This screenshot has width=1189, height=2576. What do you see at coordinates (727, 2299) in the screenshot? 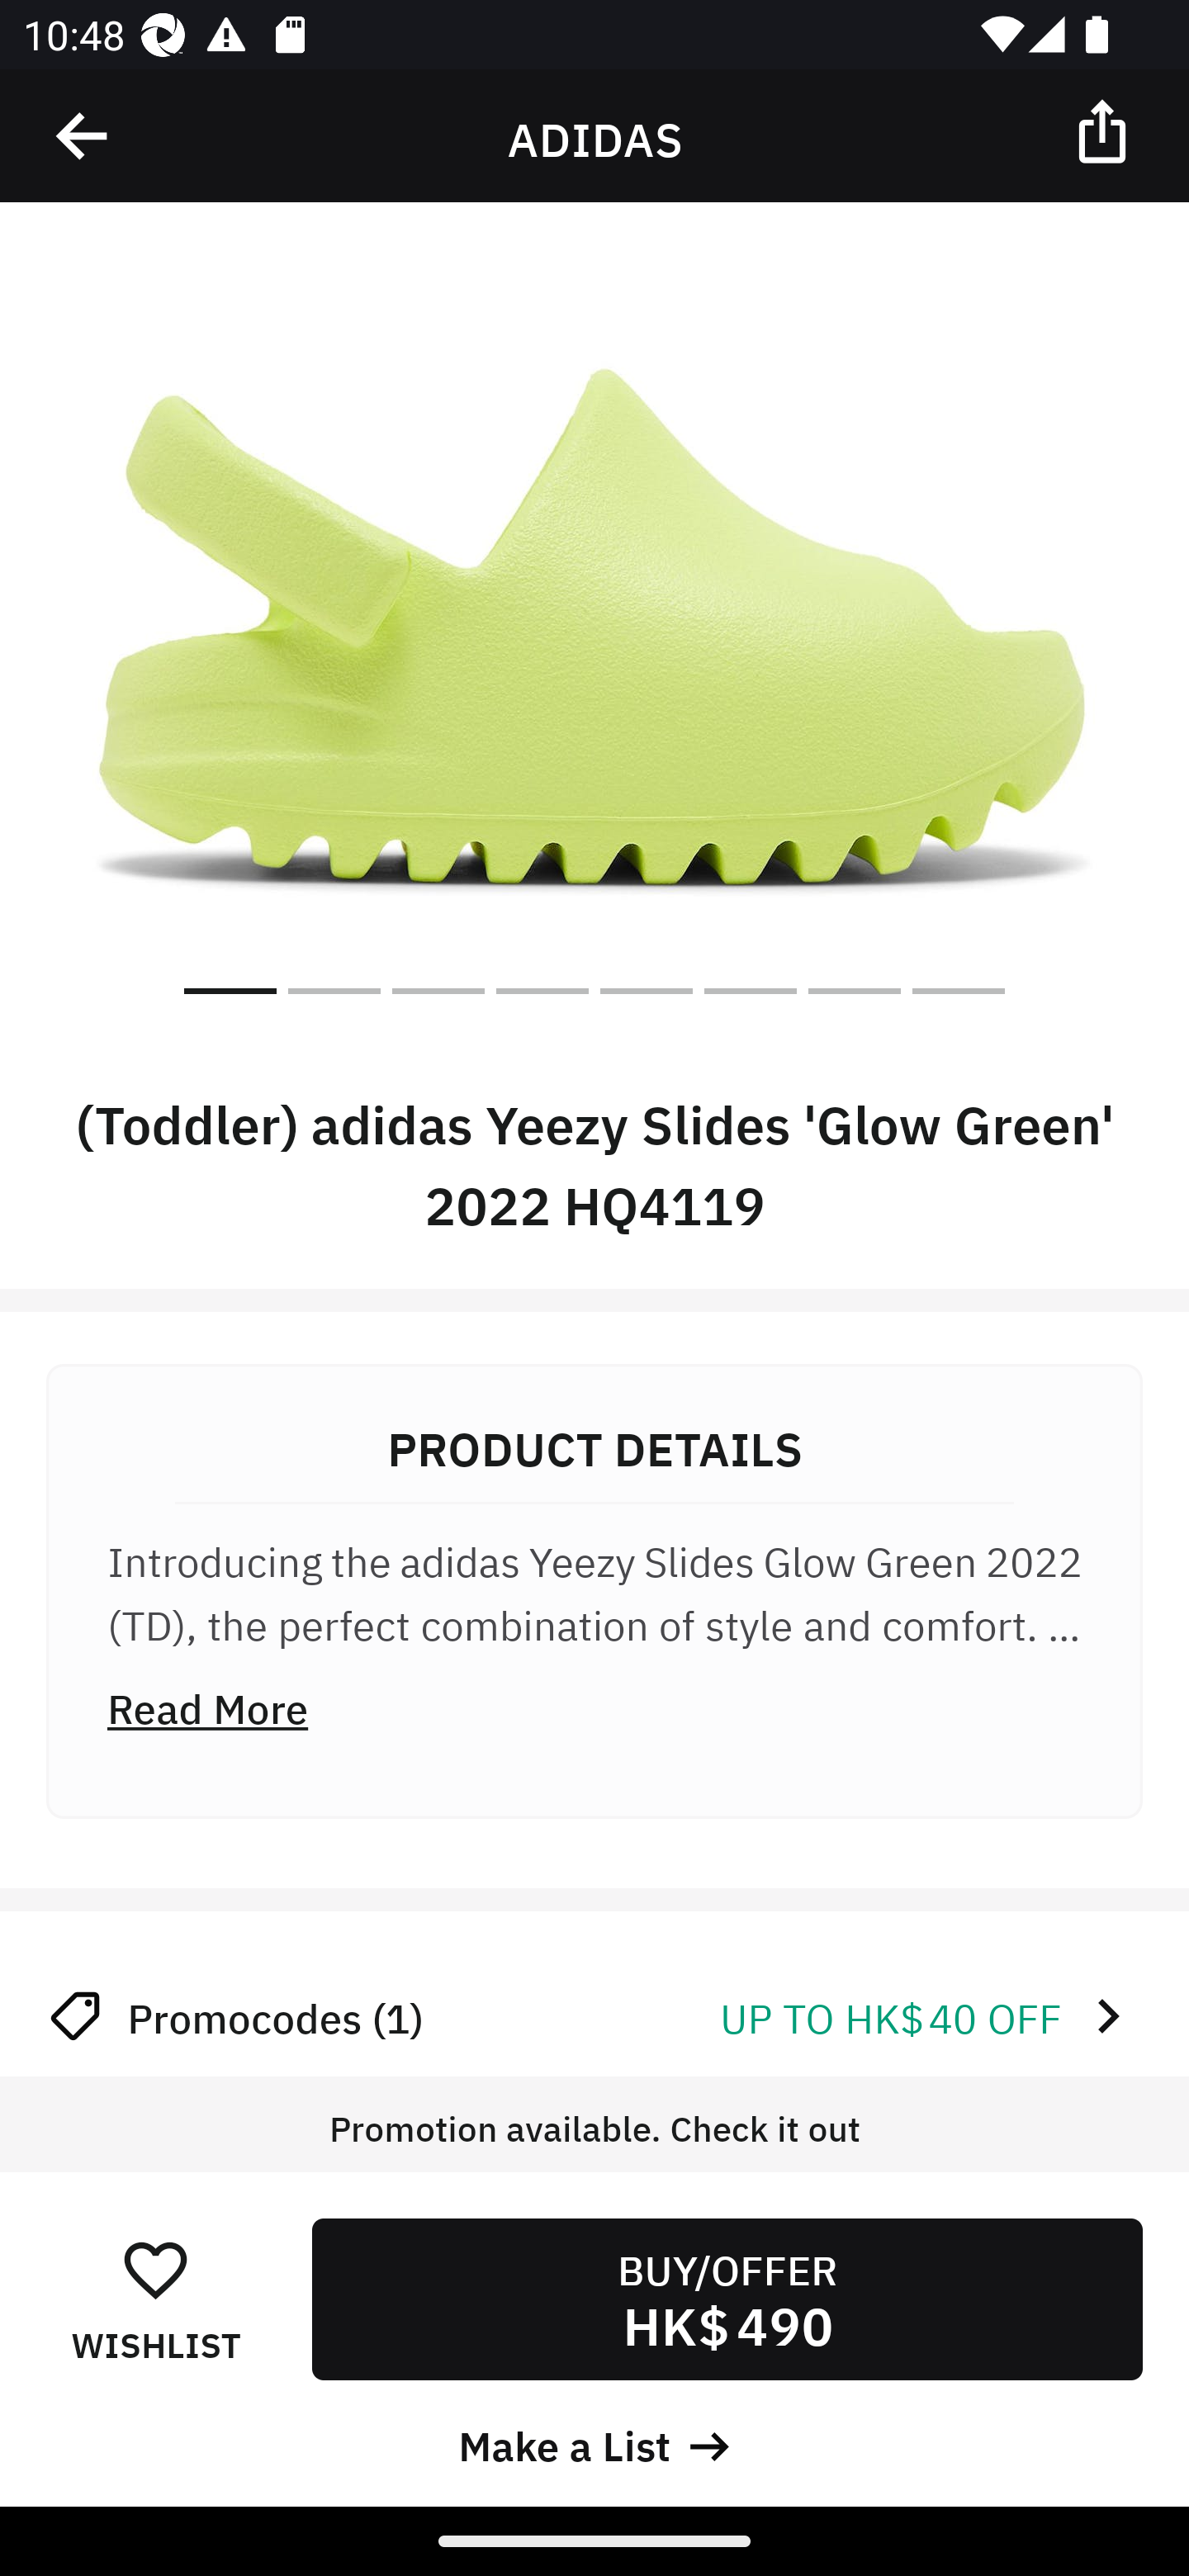
I see `BUY/OFFER HK$ 490` at bounding box center [727, 2299].